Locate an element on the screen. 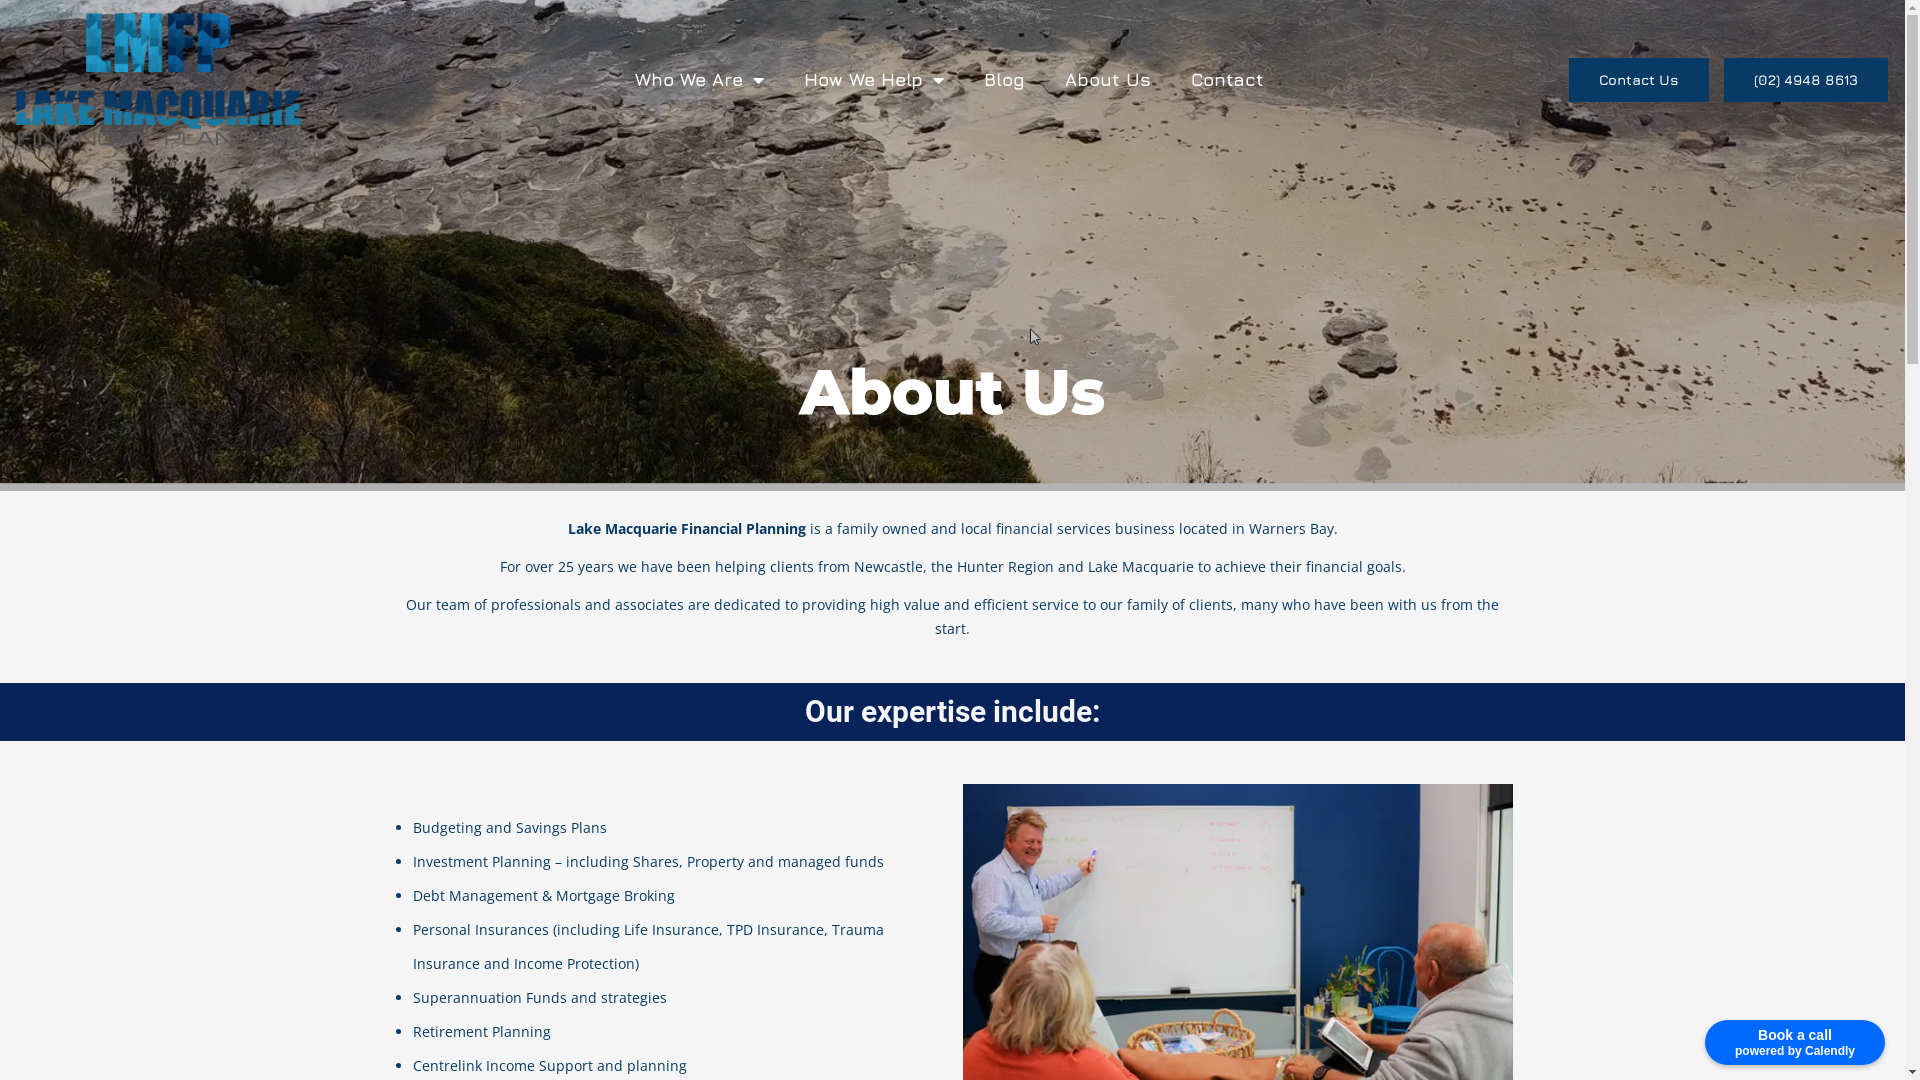 The image size is (1920, 1080). How We Help is located at coordinates (874, 79).